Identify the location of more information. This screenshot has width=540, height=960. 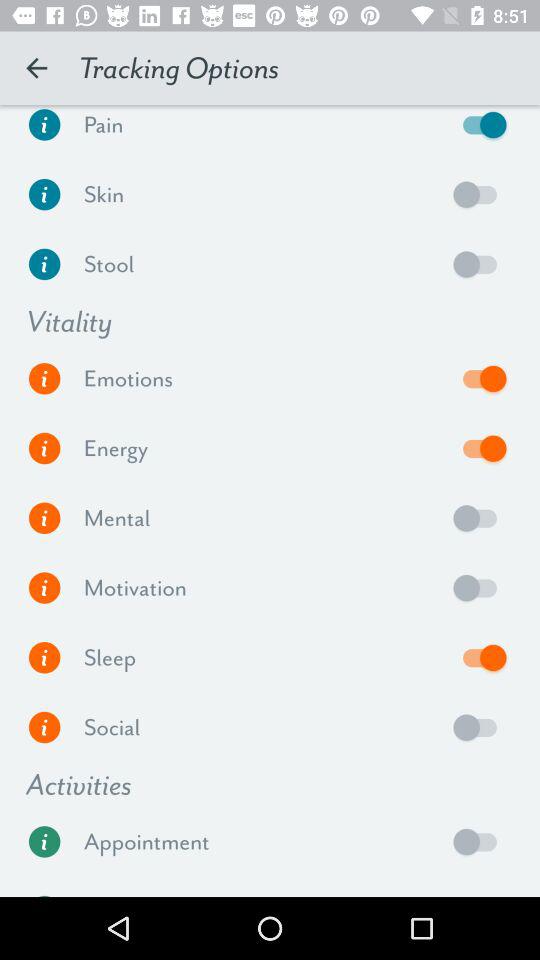
(44, 728).